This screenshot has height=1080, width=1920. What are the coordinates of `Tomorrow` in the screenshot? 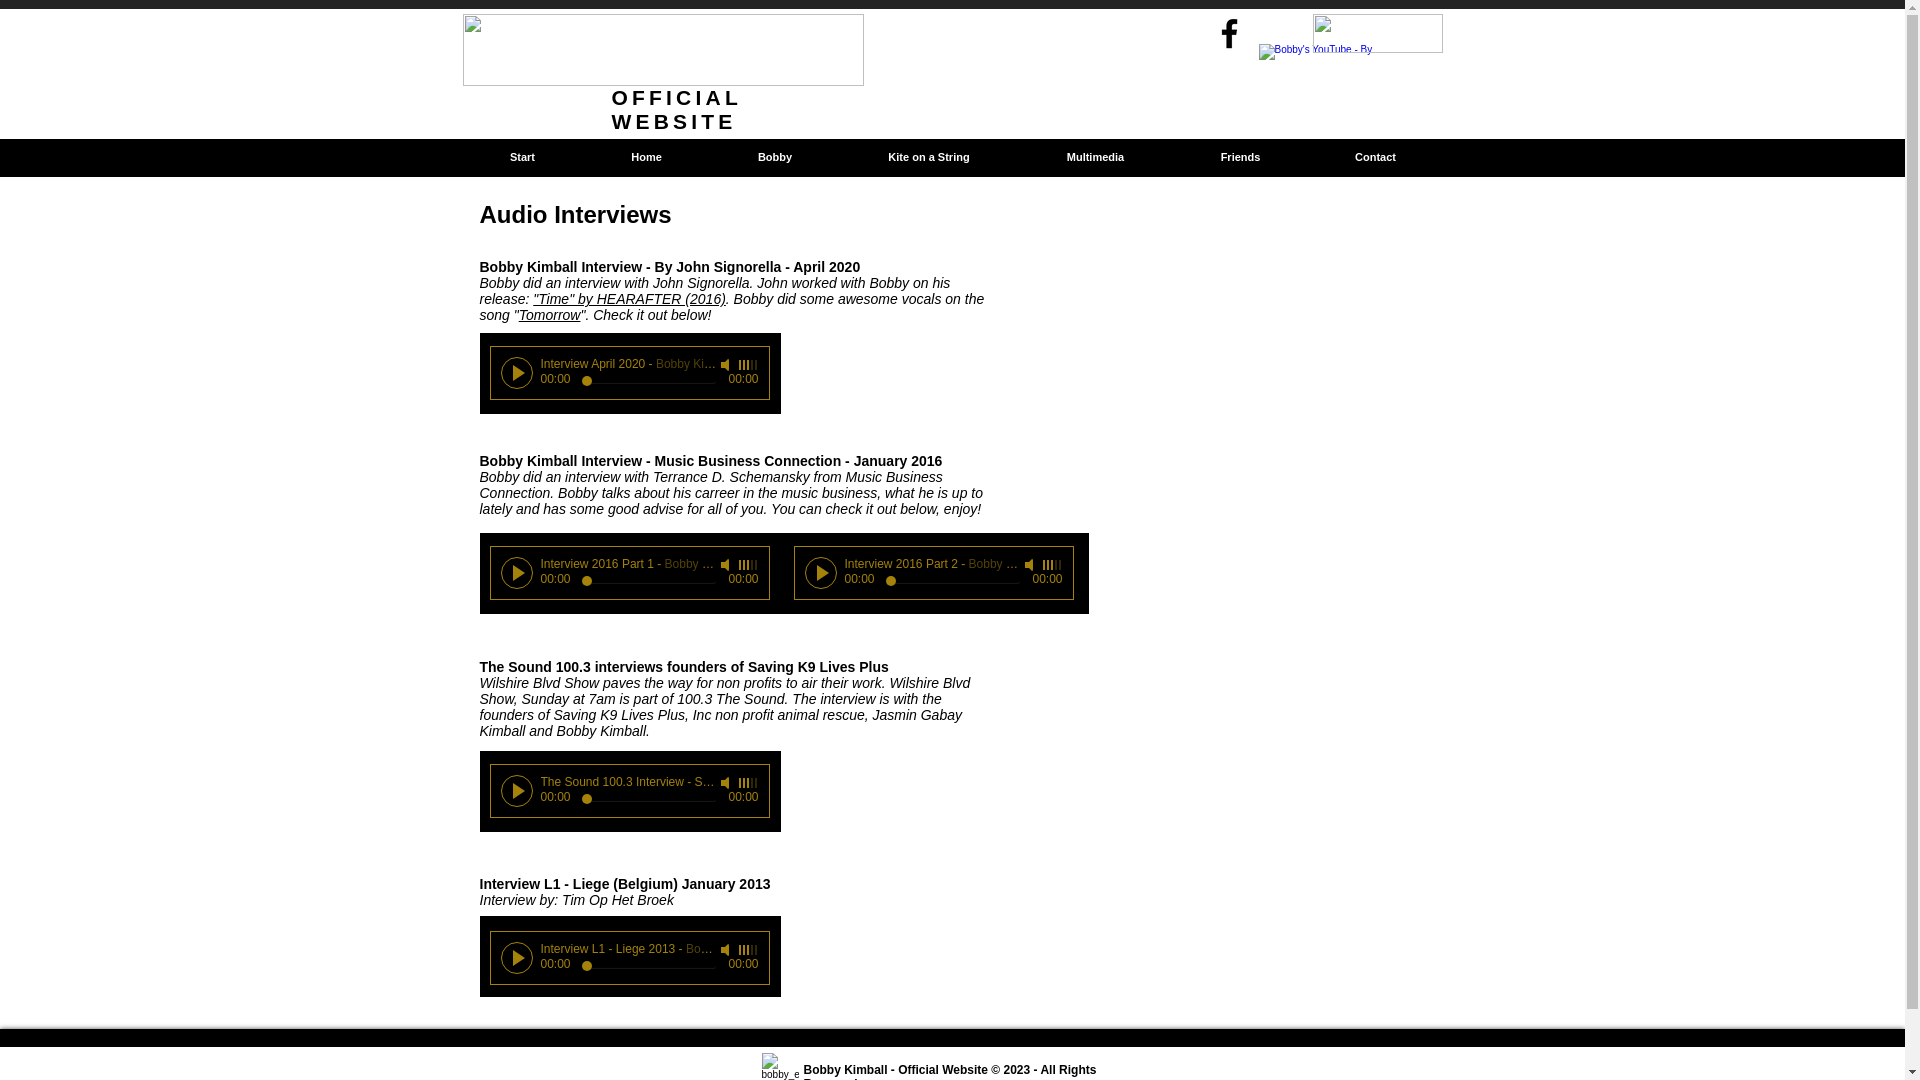 It's located at (550, 314).